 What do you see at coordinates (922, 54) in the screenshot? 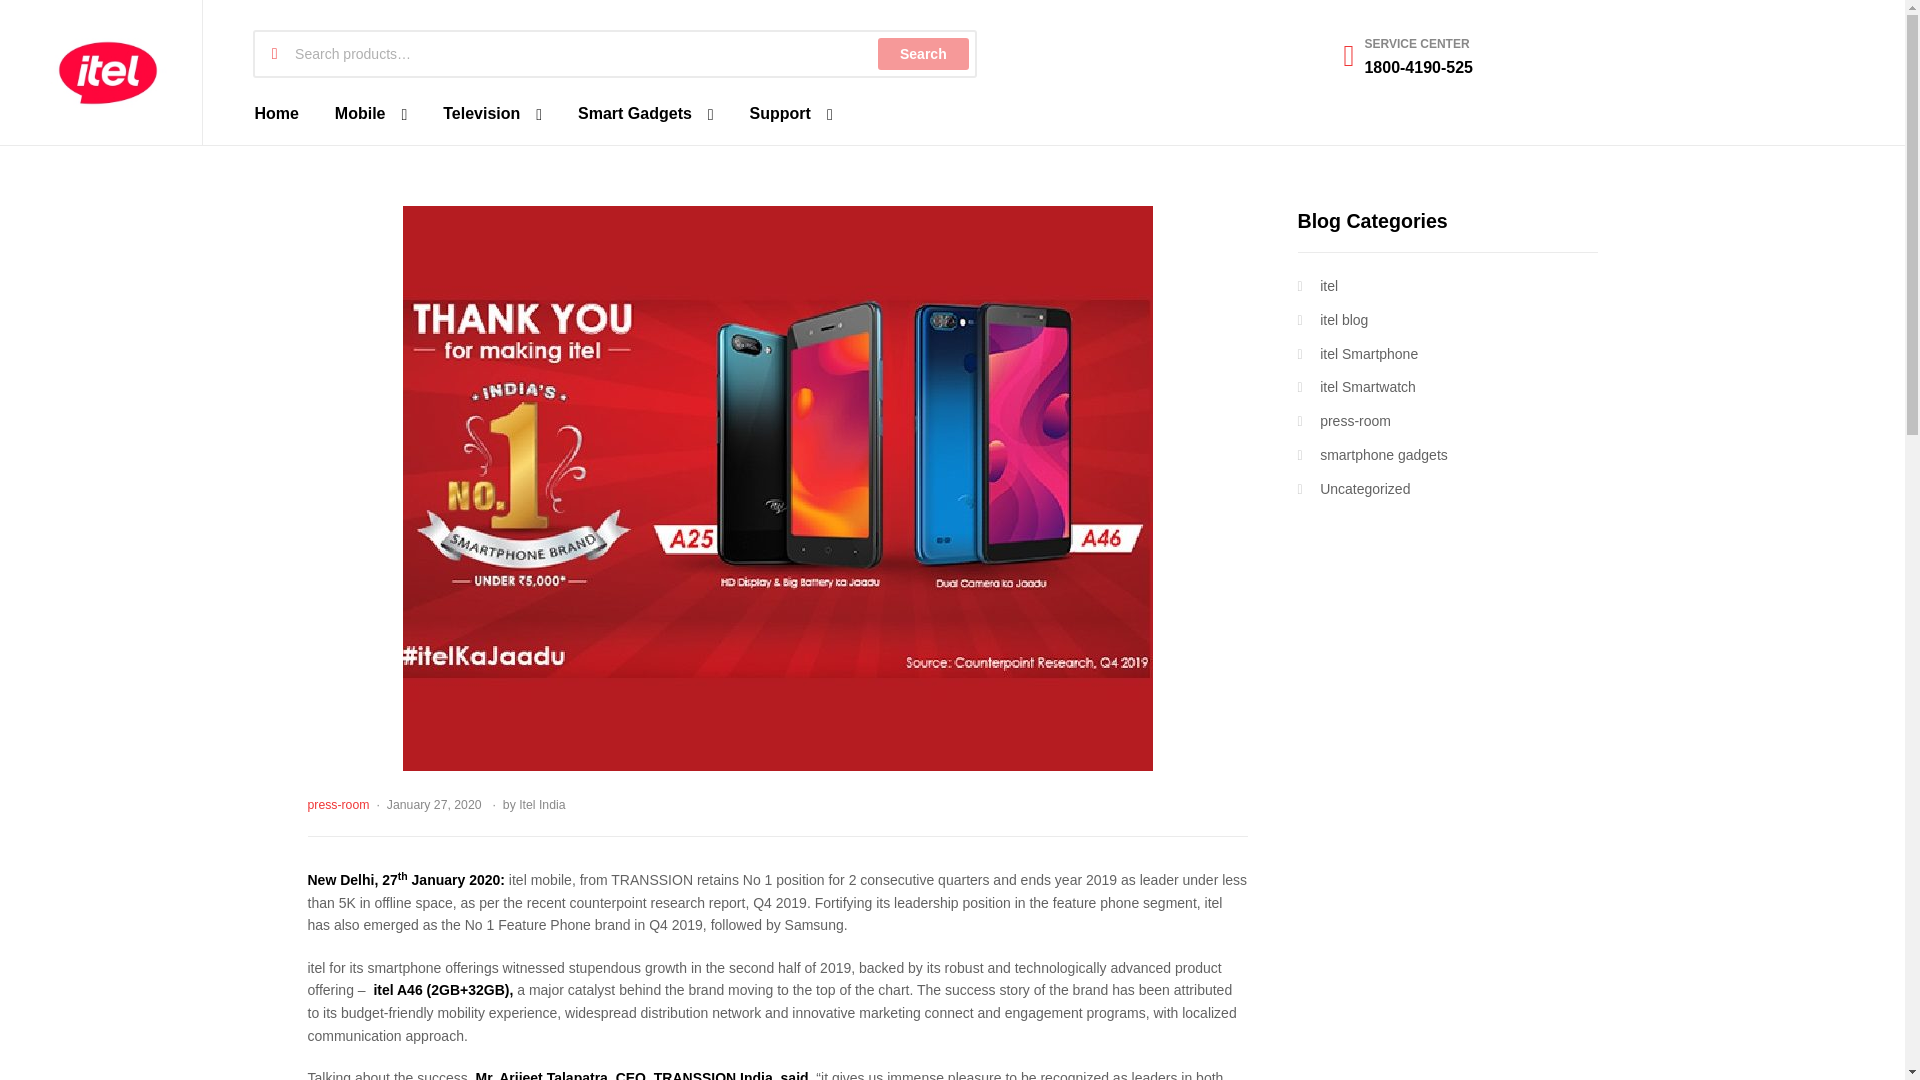
I see `Search` at bounding box center [922, 54].